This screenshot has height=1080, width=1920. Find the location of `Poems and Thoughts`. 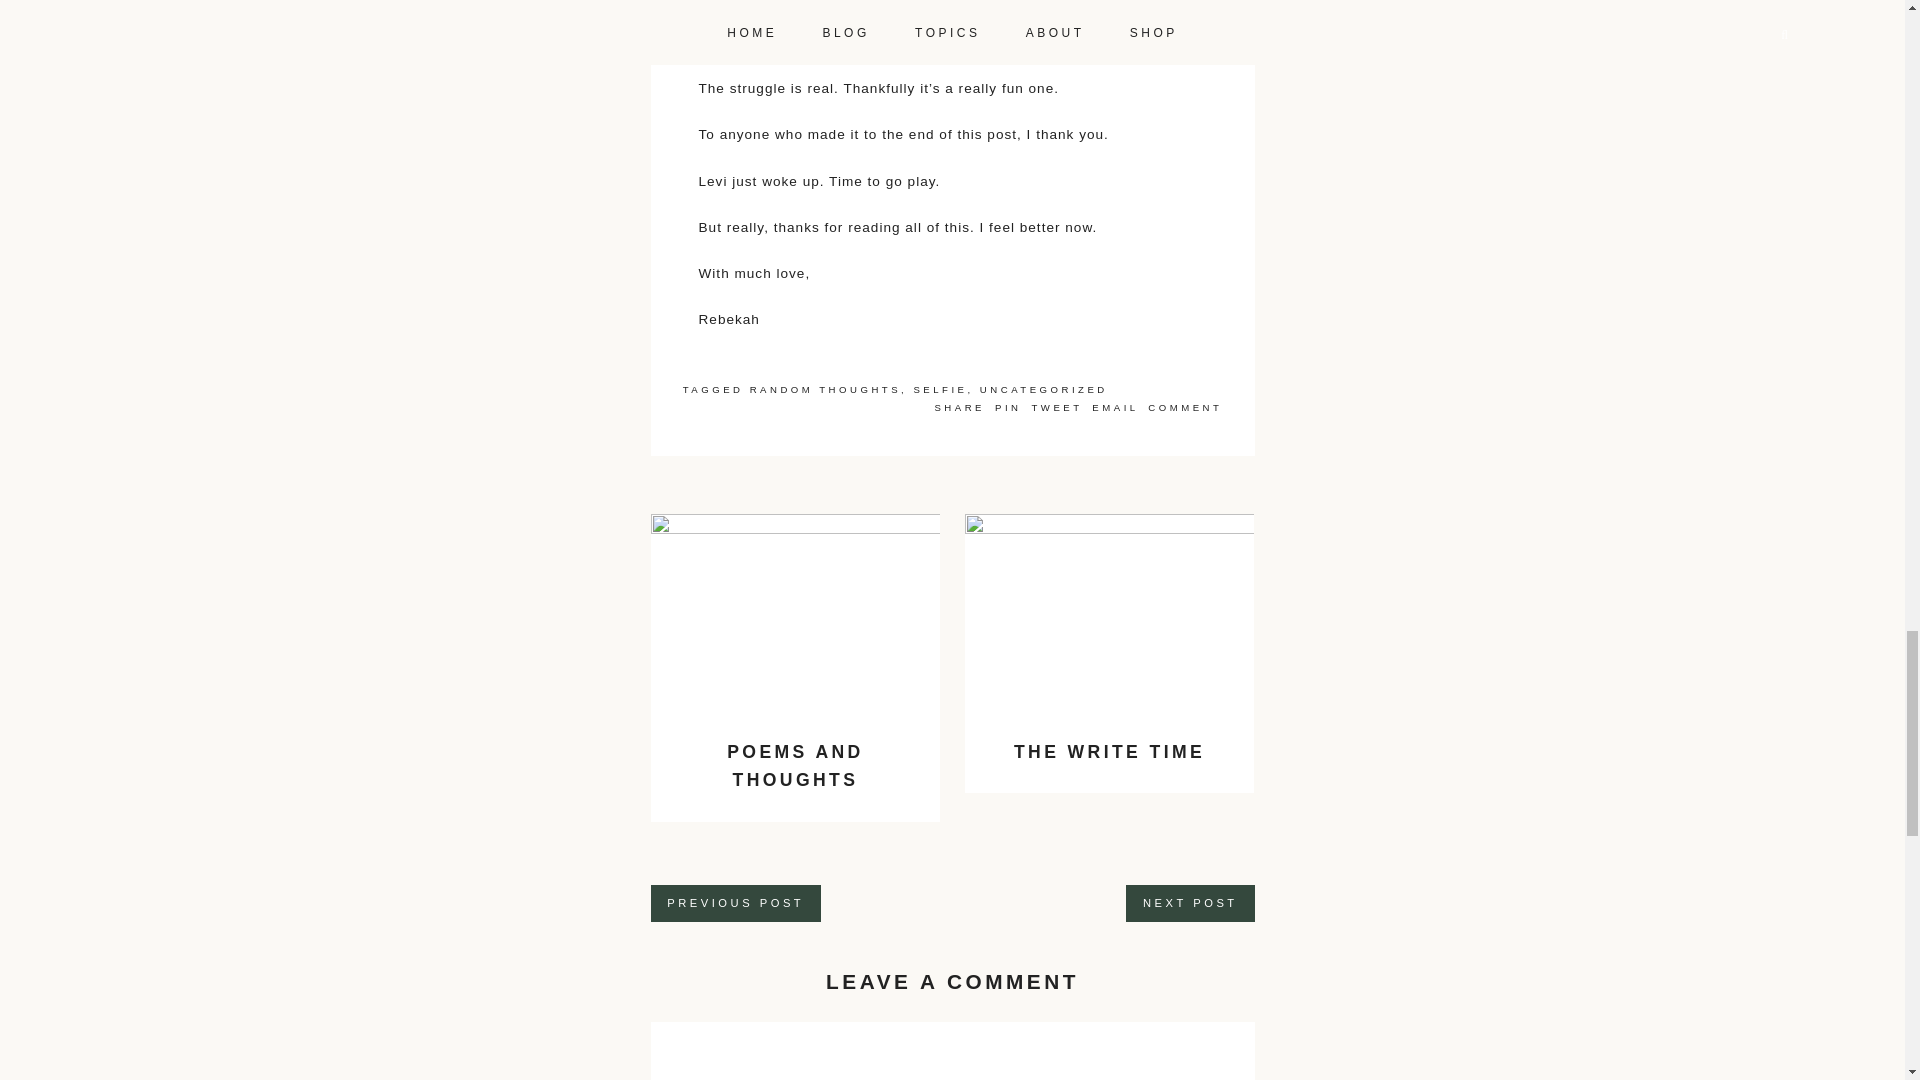

Poems and Thoughts is located at coordinates (796, 765).